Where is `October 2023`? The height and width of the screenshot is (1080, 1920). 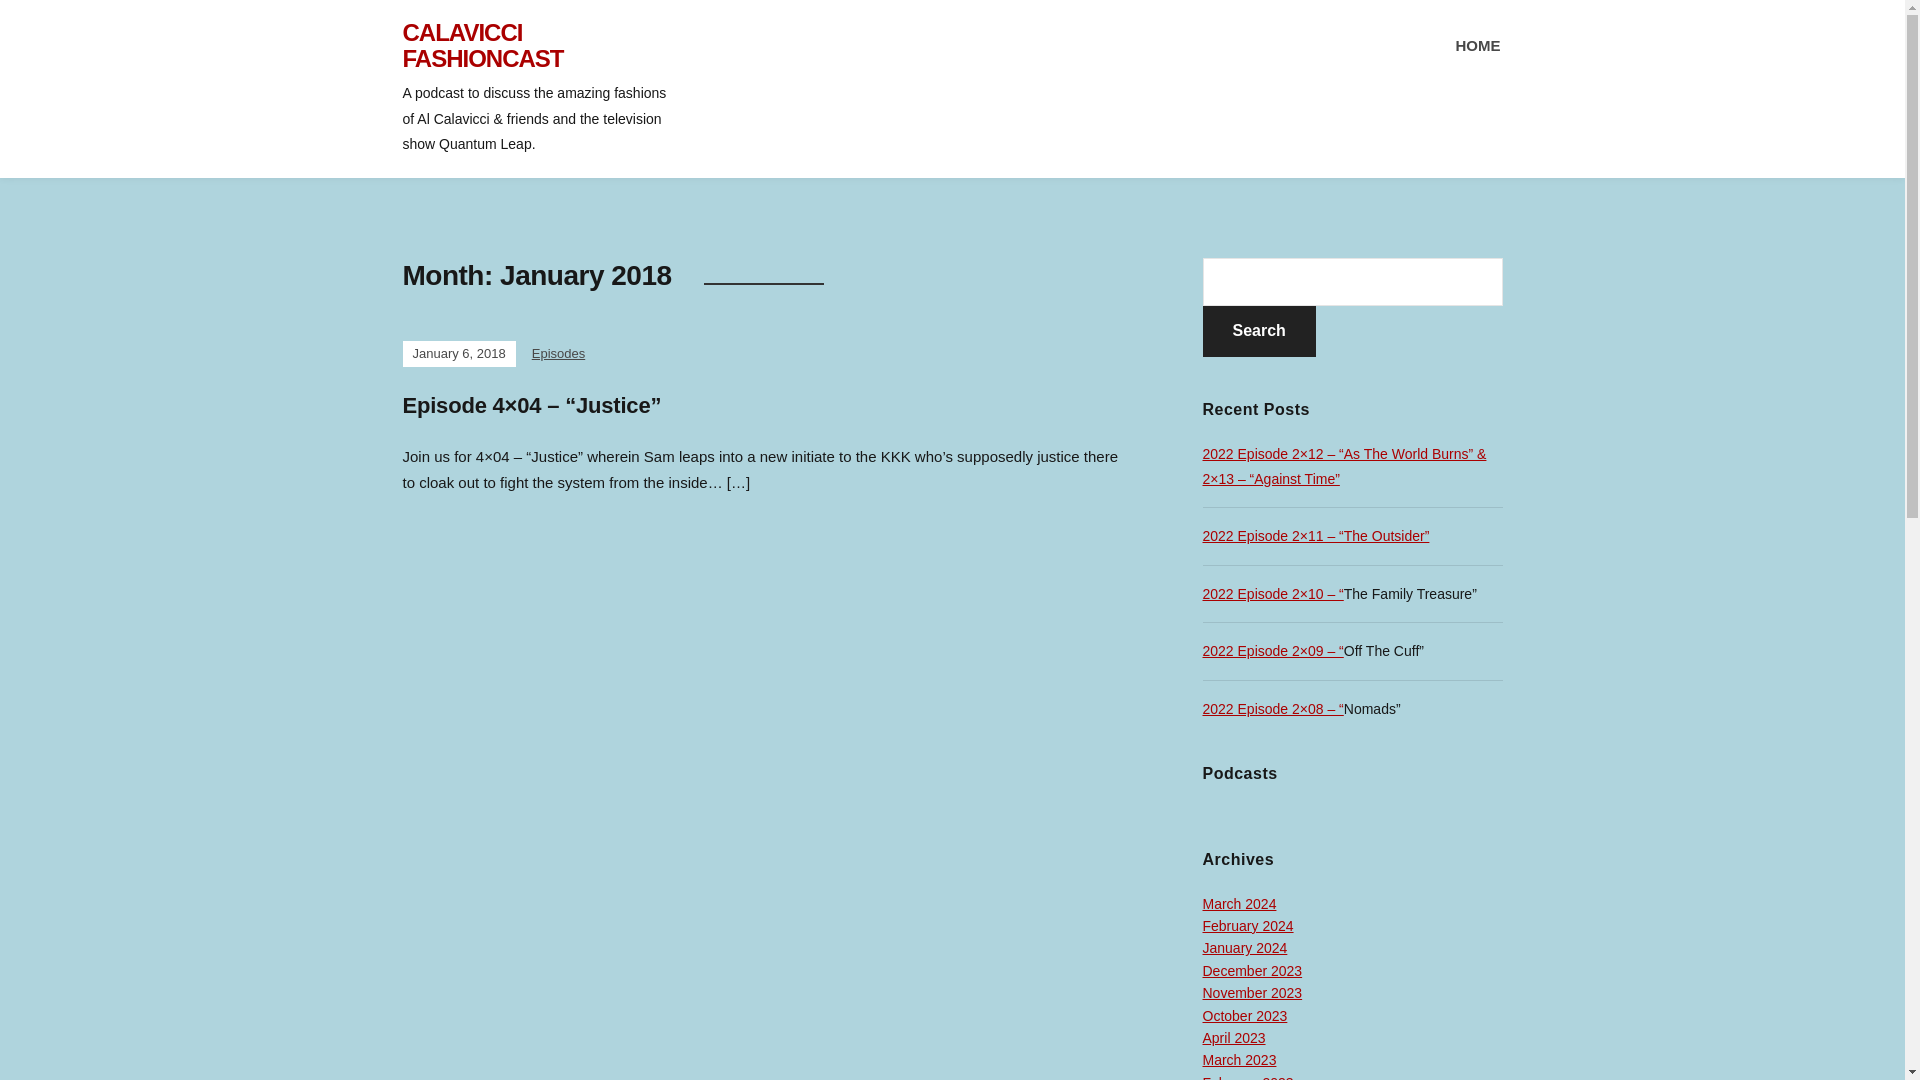
October 2023 is located at coordinates (1244, 1015).